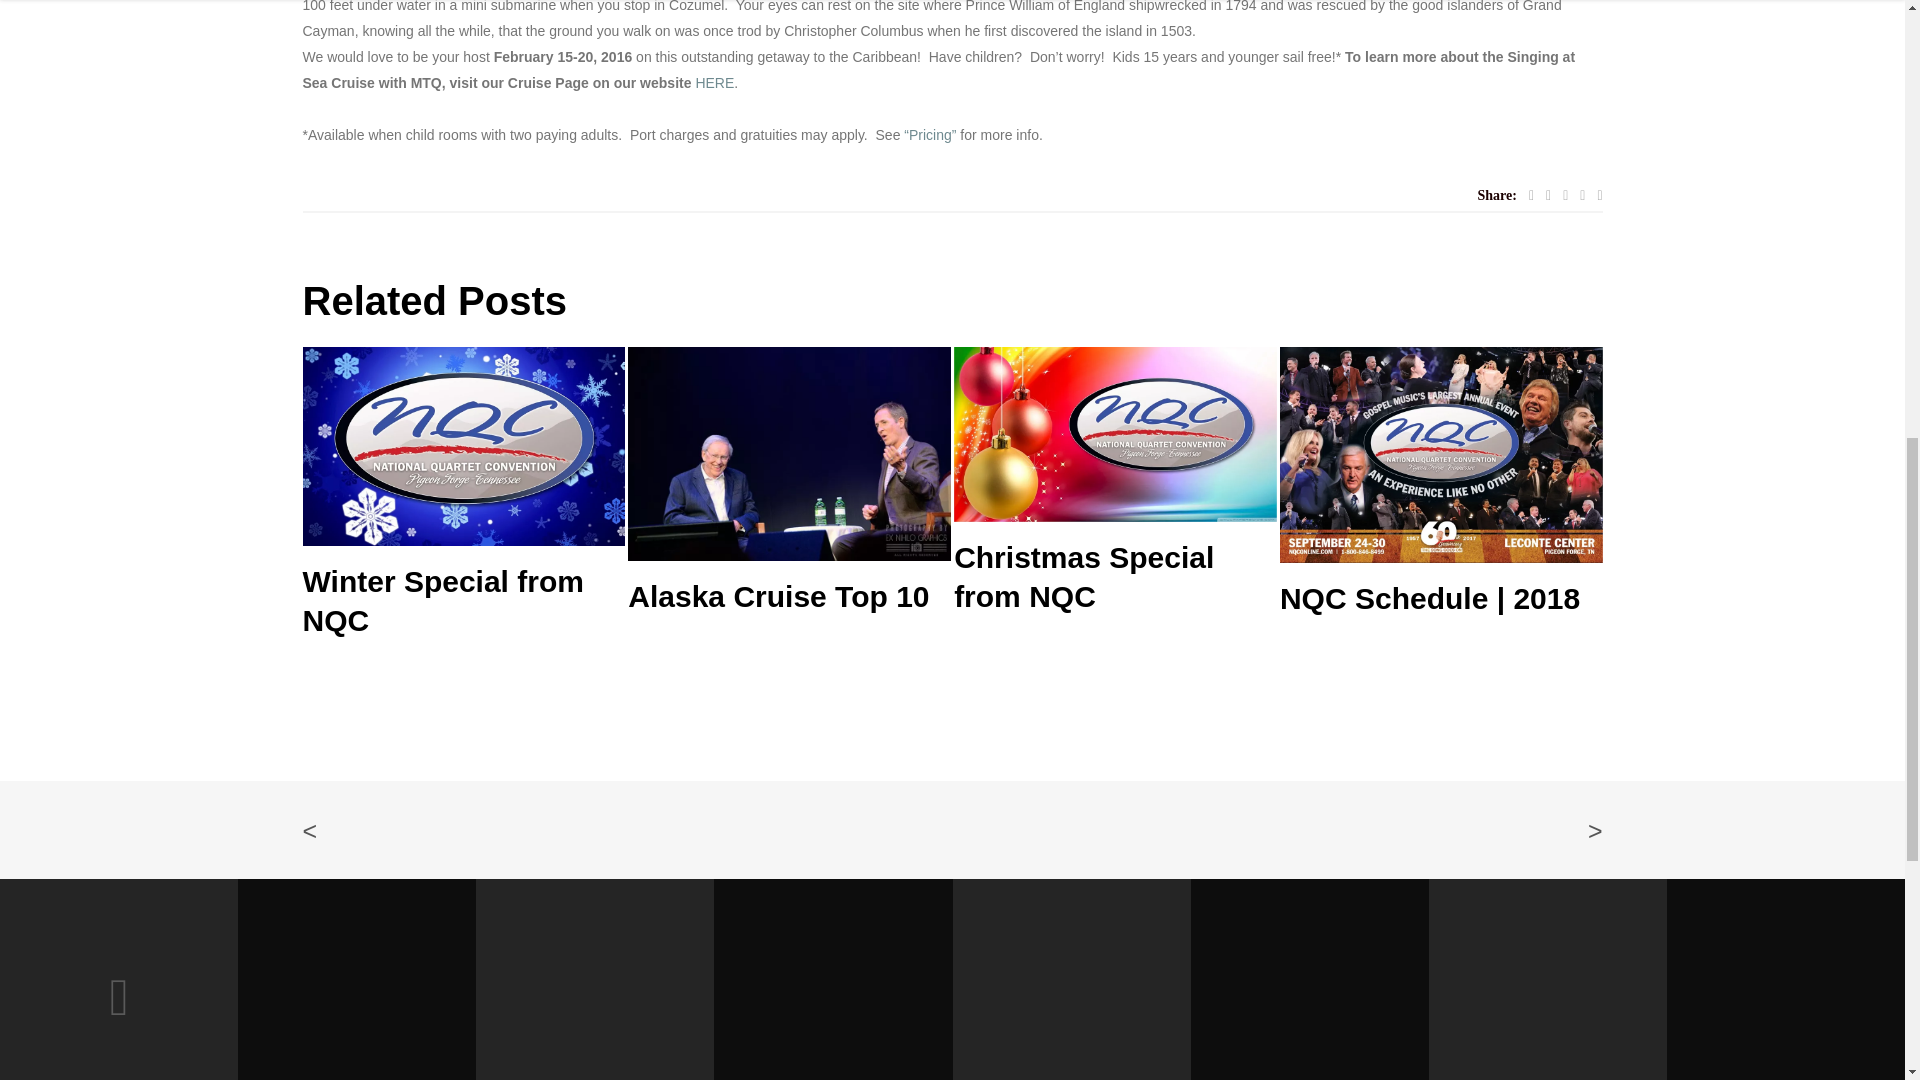 This screenshot has height=1080, width=1920. Describe the element at coordinates (788, 596) in the screenshot. I see `Alaska Cruise Top 10` at that location.